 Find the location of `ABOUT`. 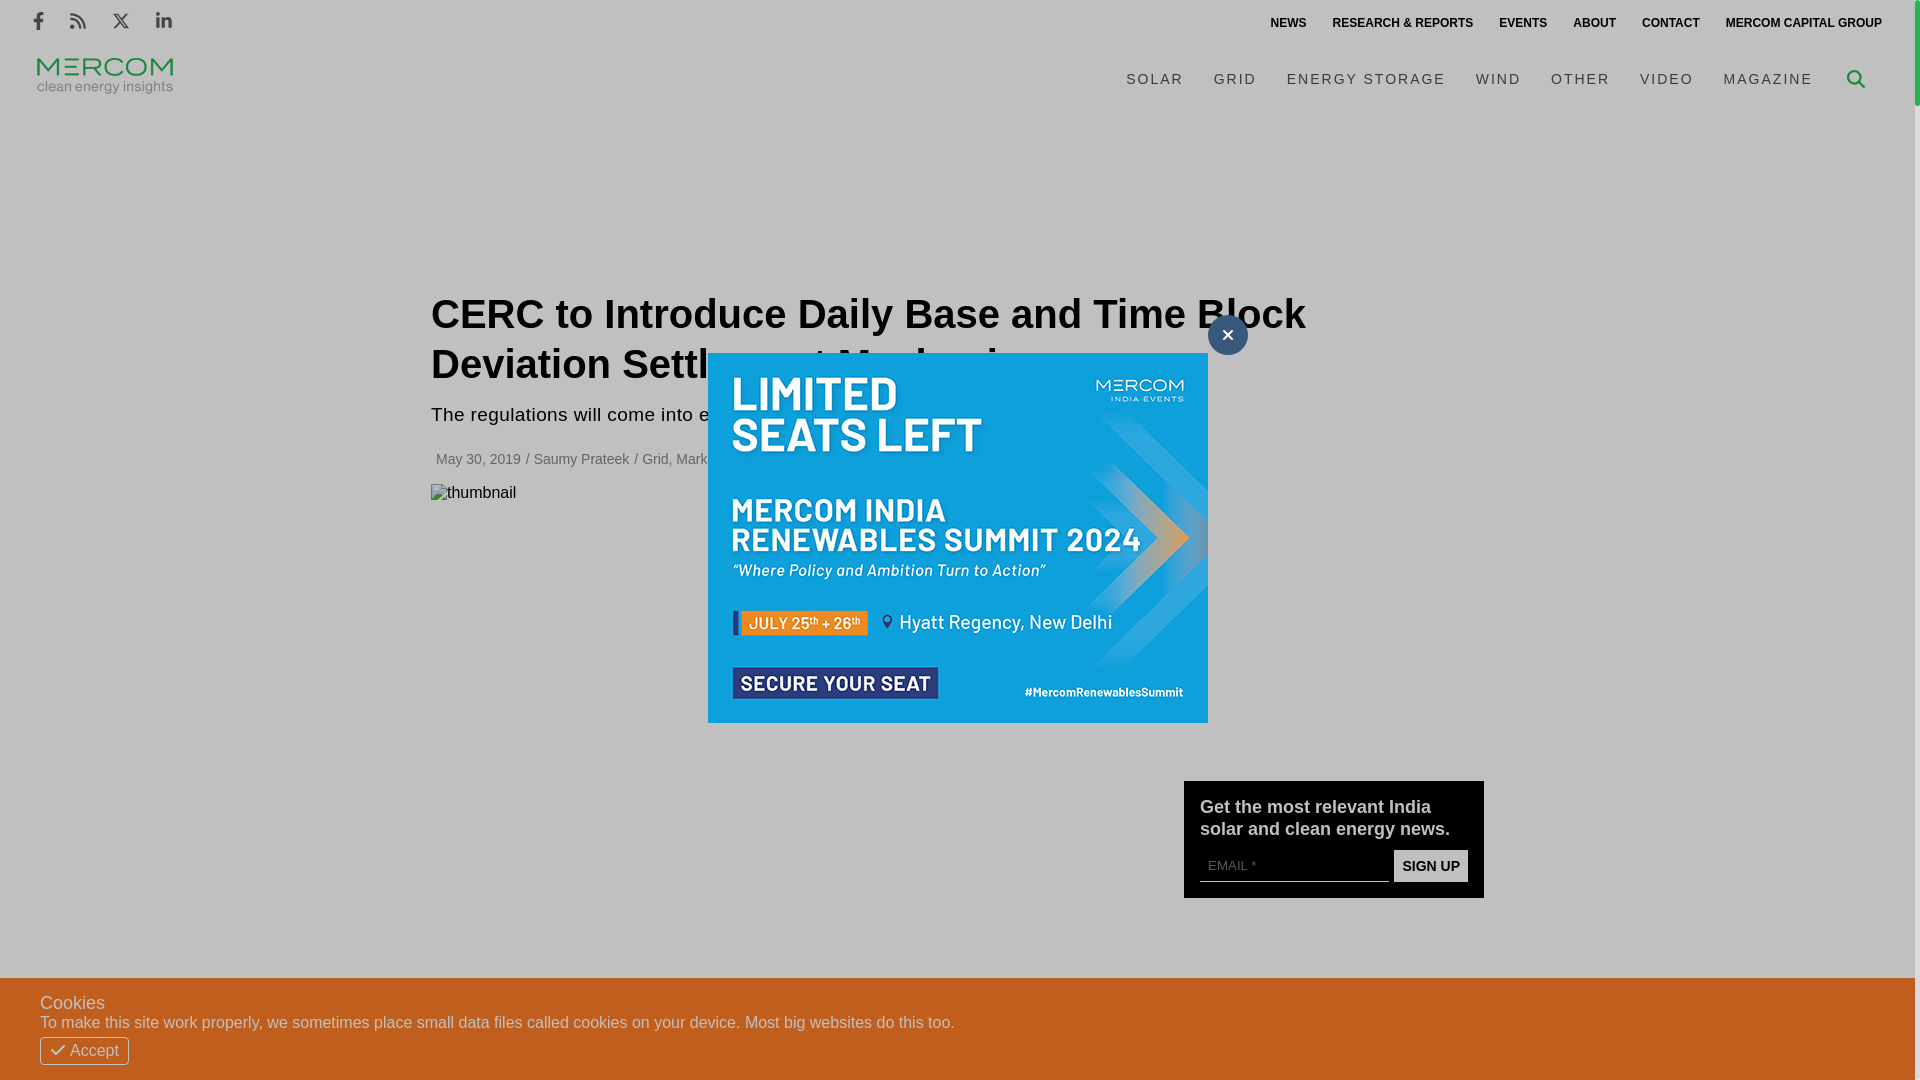

ABOUT is located at coordinates (1594, 23).